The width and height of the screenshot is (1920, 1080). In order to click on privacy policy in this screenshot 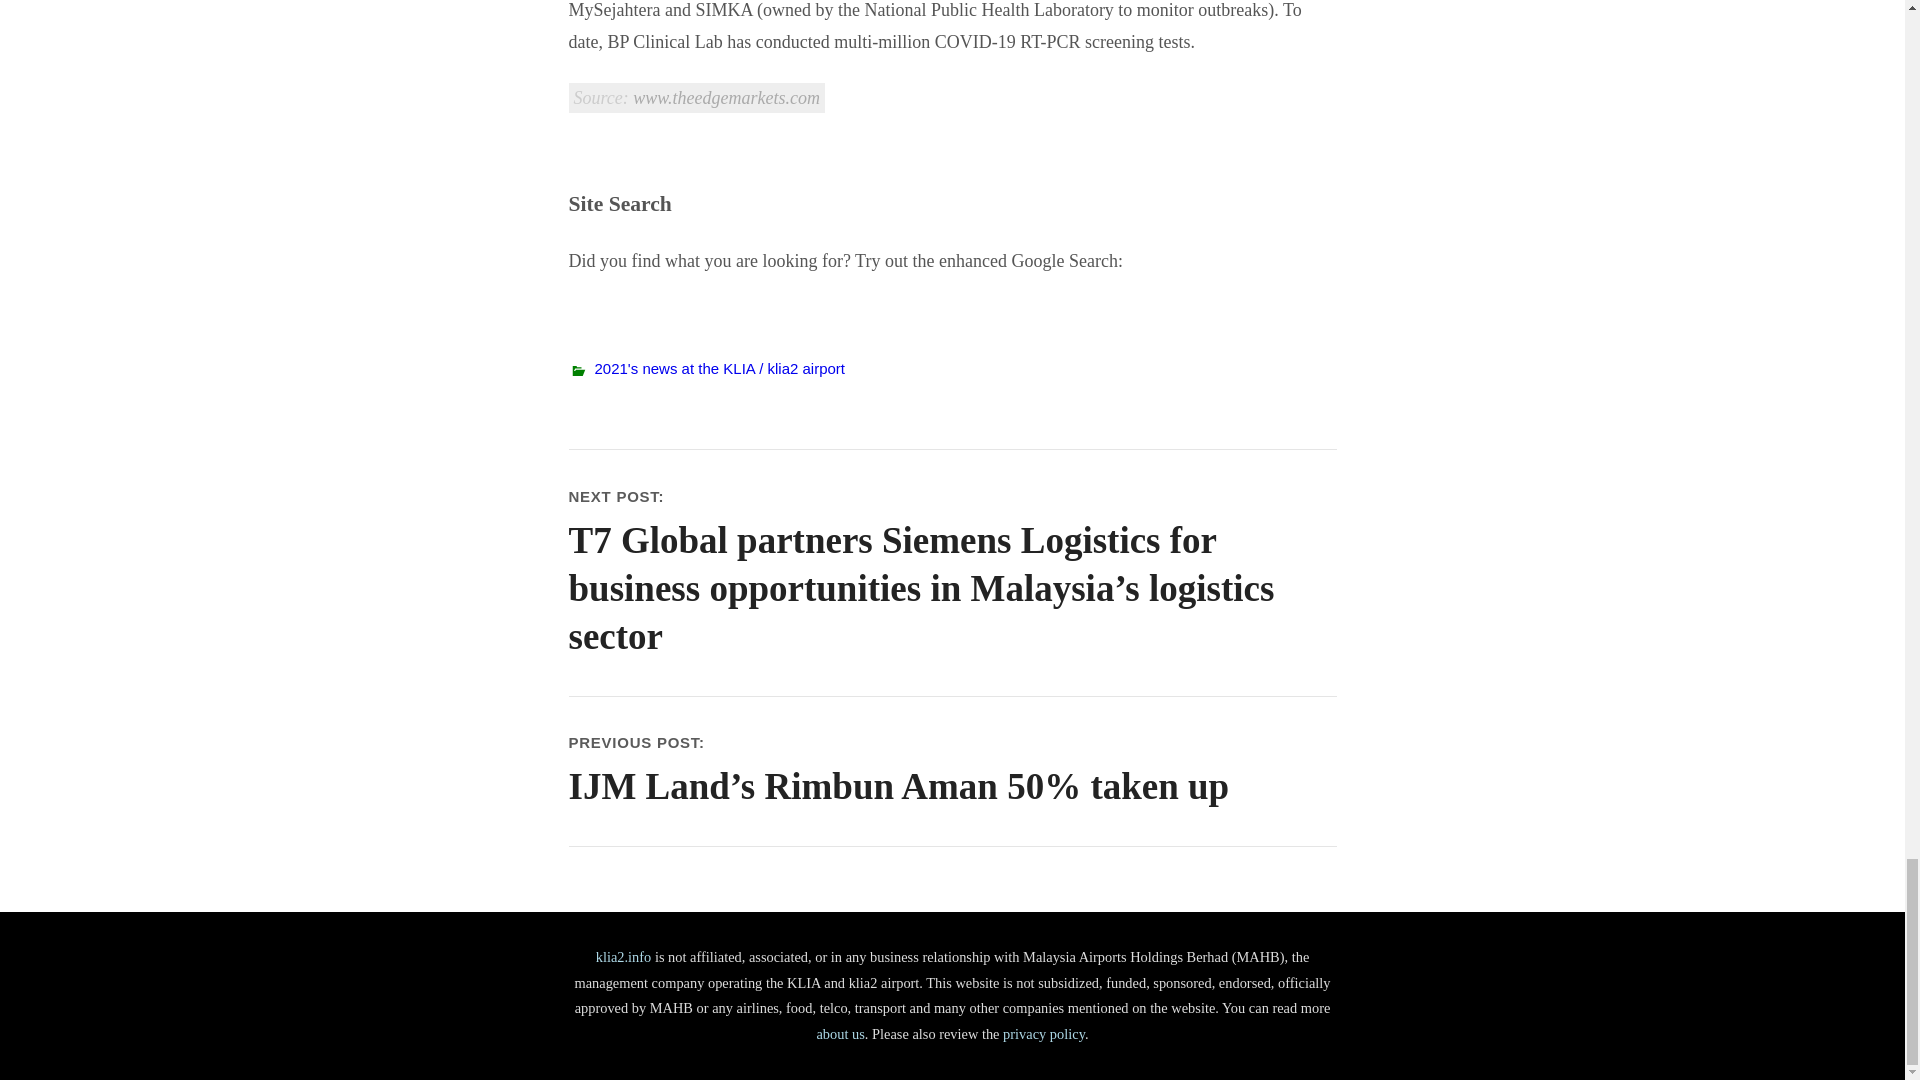, I will do `click(1043, 1034)`.